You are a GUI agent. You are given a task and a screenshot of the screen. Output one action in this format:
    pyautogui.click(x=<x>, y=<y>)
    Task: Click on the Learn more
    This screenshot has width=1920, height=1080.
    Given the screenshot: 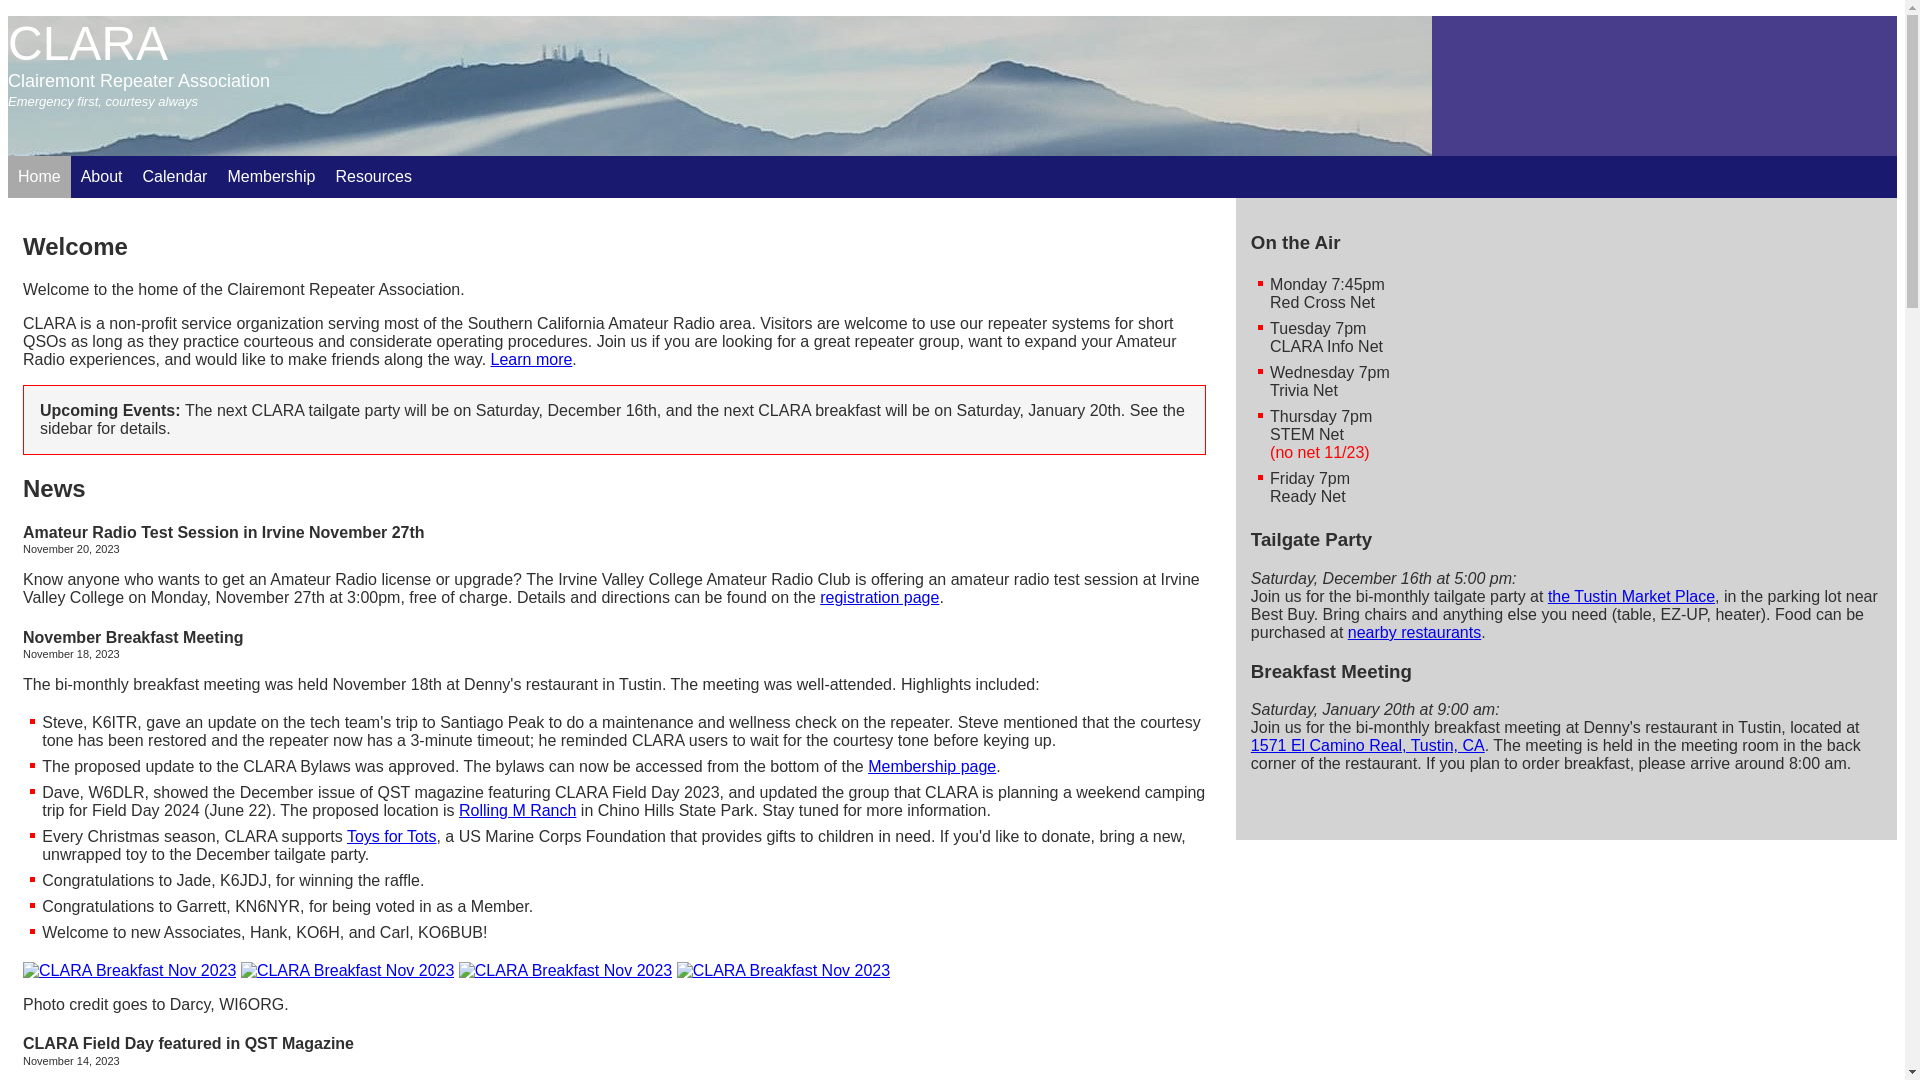 What is the action you would take?
    pyautogui.click(x=532, y=360)
    